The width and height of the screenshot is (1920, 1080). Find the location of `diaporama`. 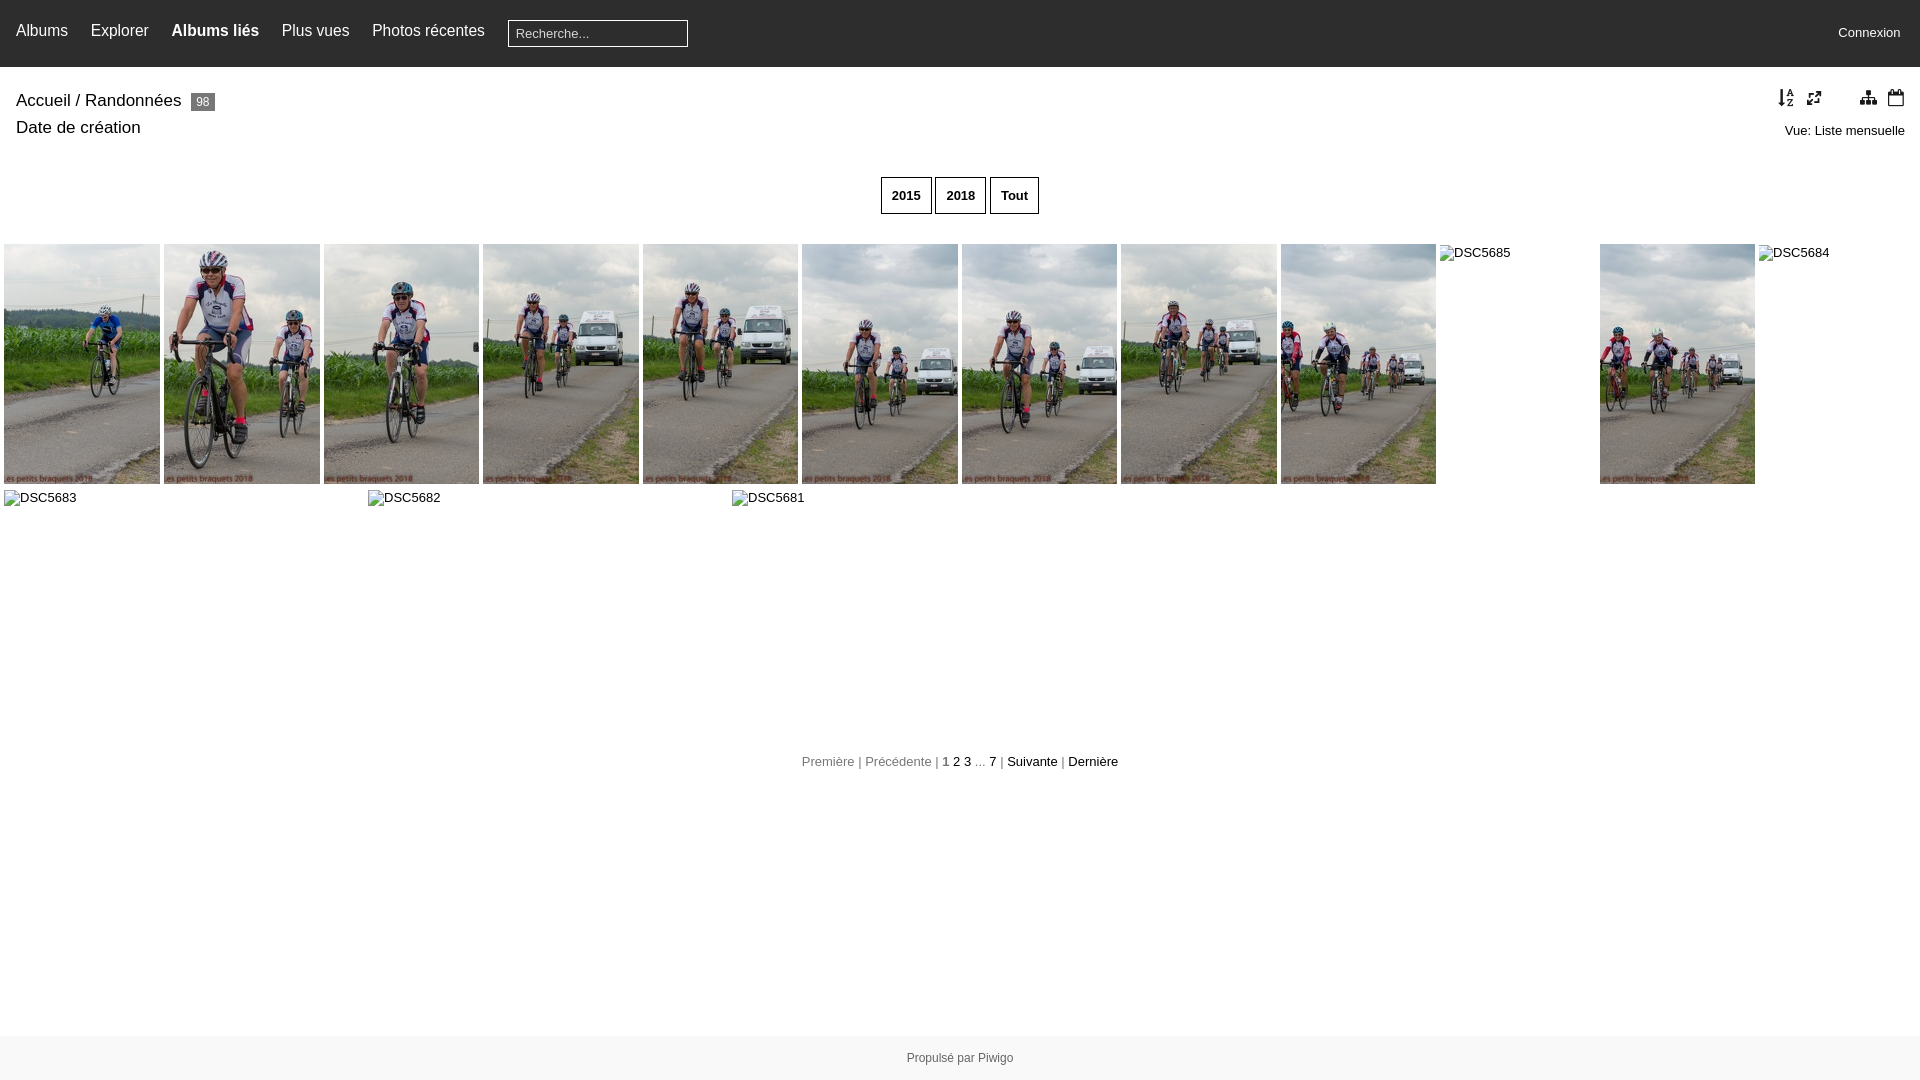

diaporama is located at coordinates (1841, 100).